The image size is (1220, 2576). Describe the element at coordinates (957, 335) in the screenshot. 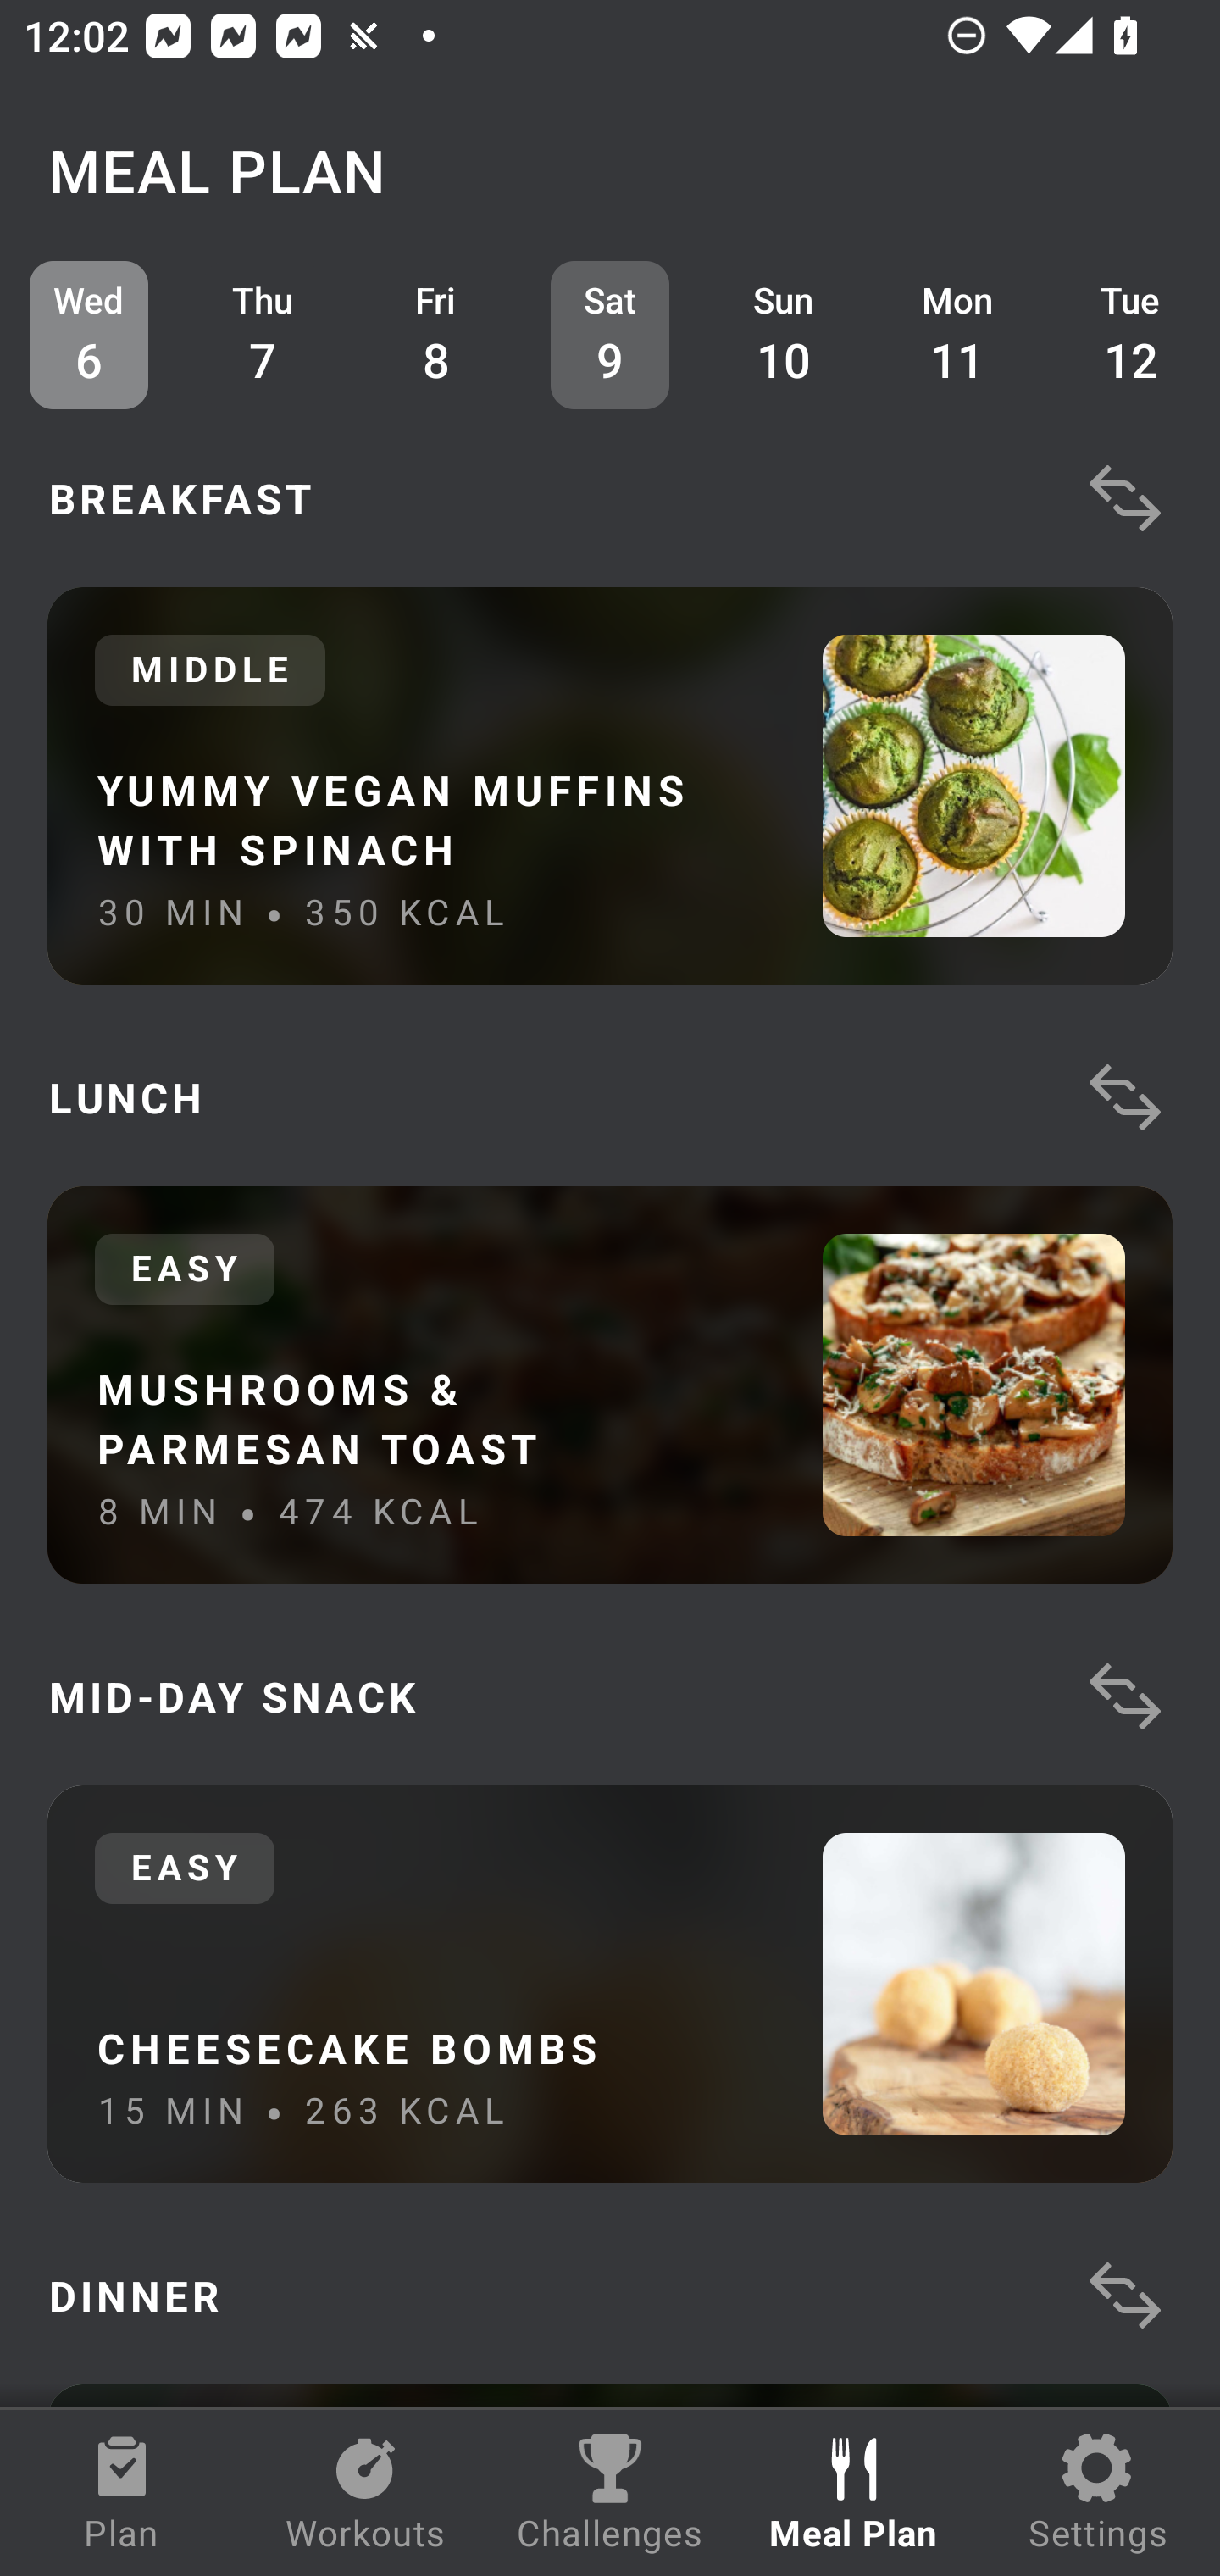

I see `Mon 11` at that location.